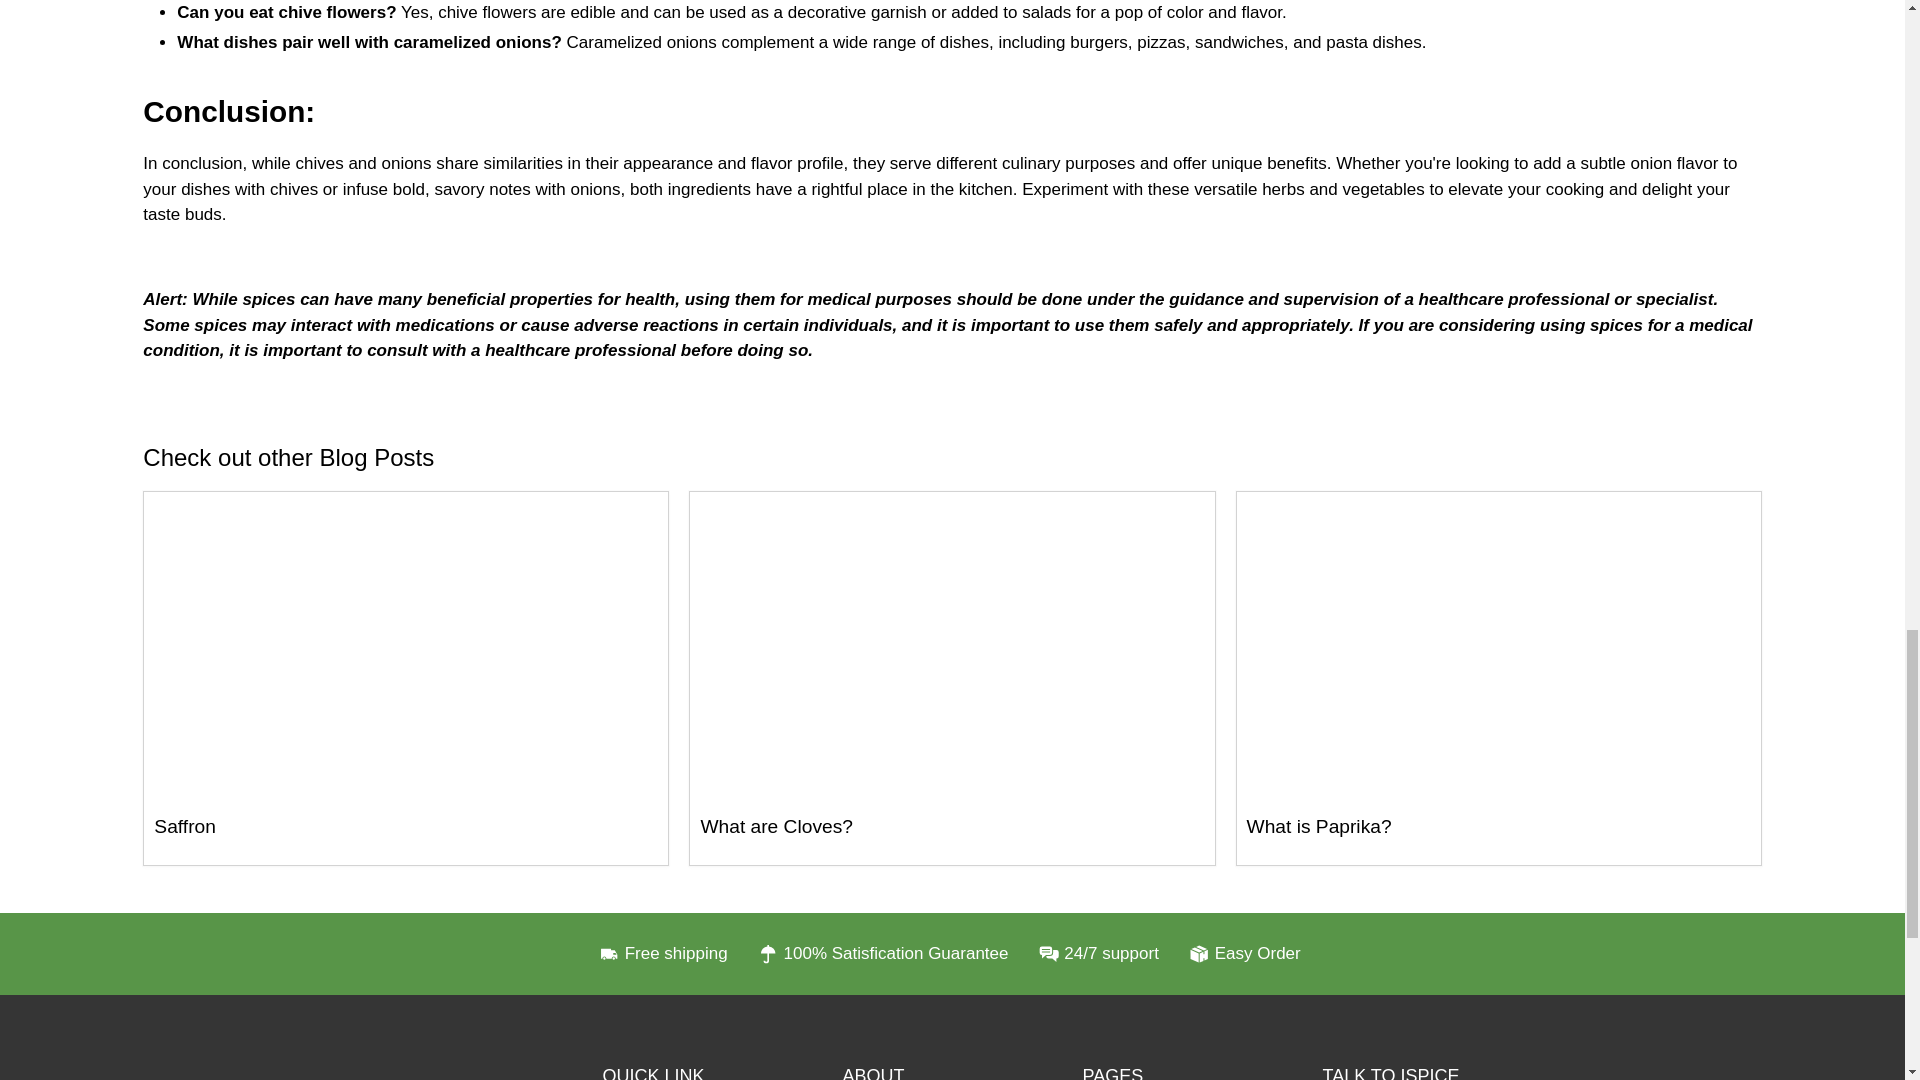 Image resolution: width=1920 pixels, height=1080 pixels. Describe the element at coordinates (406, 648) in the screenshot. I see `Saffron` at that location.